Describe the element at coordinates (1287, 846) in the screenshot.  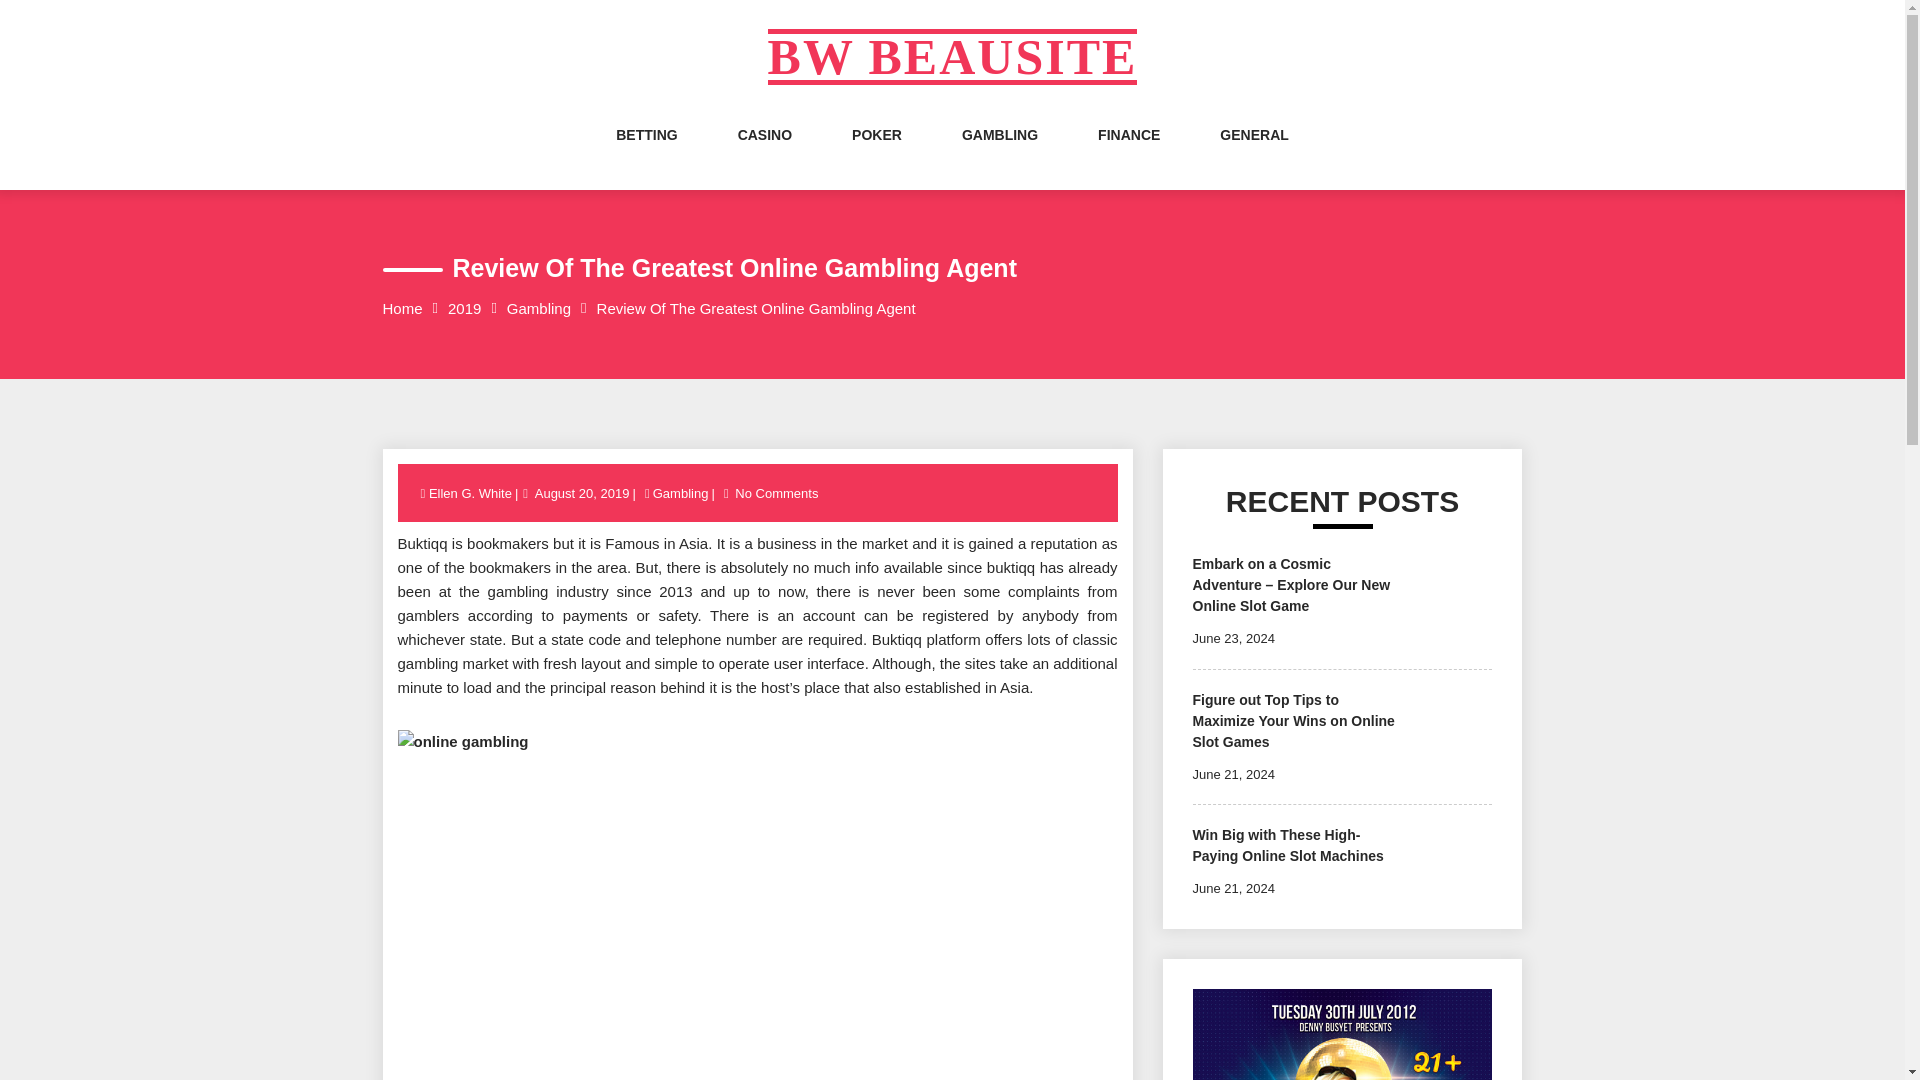
I see `Win Big with These High-Paying Online Slot Machines` at that location.